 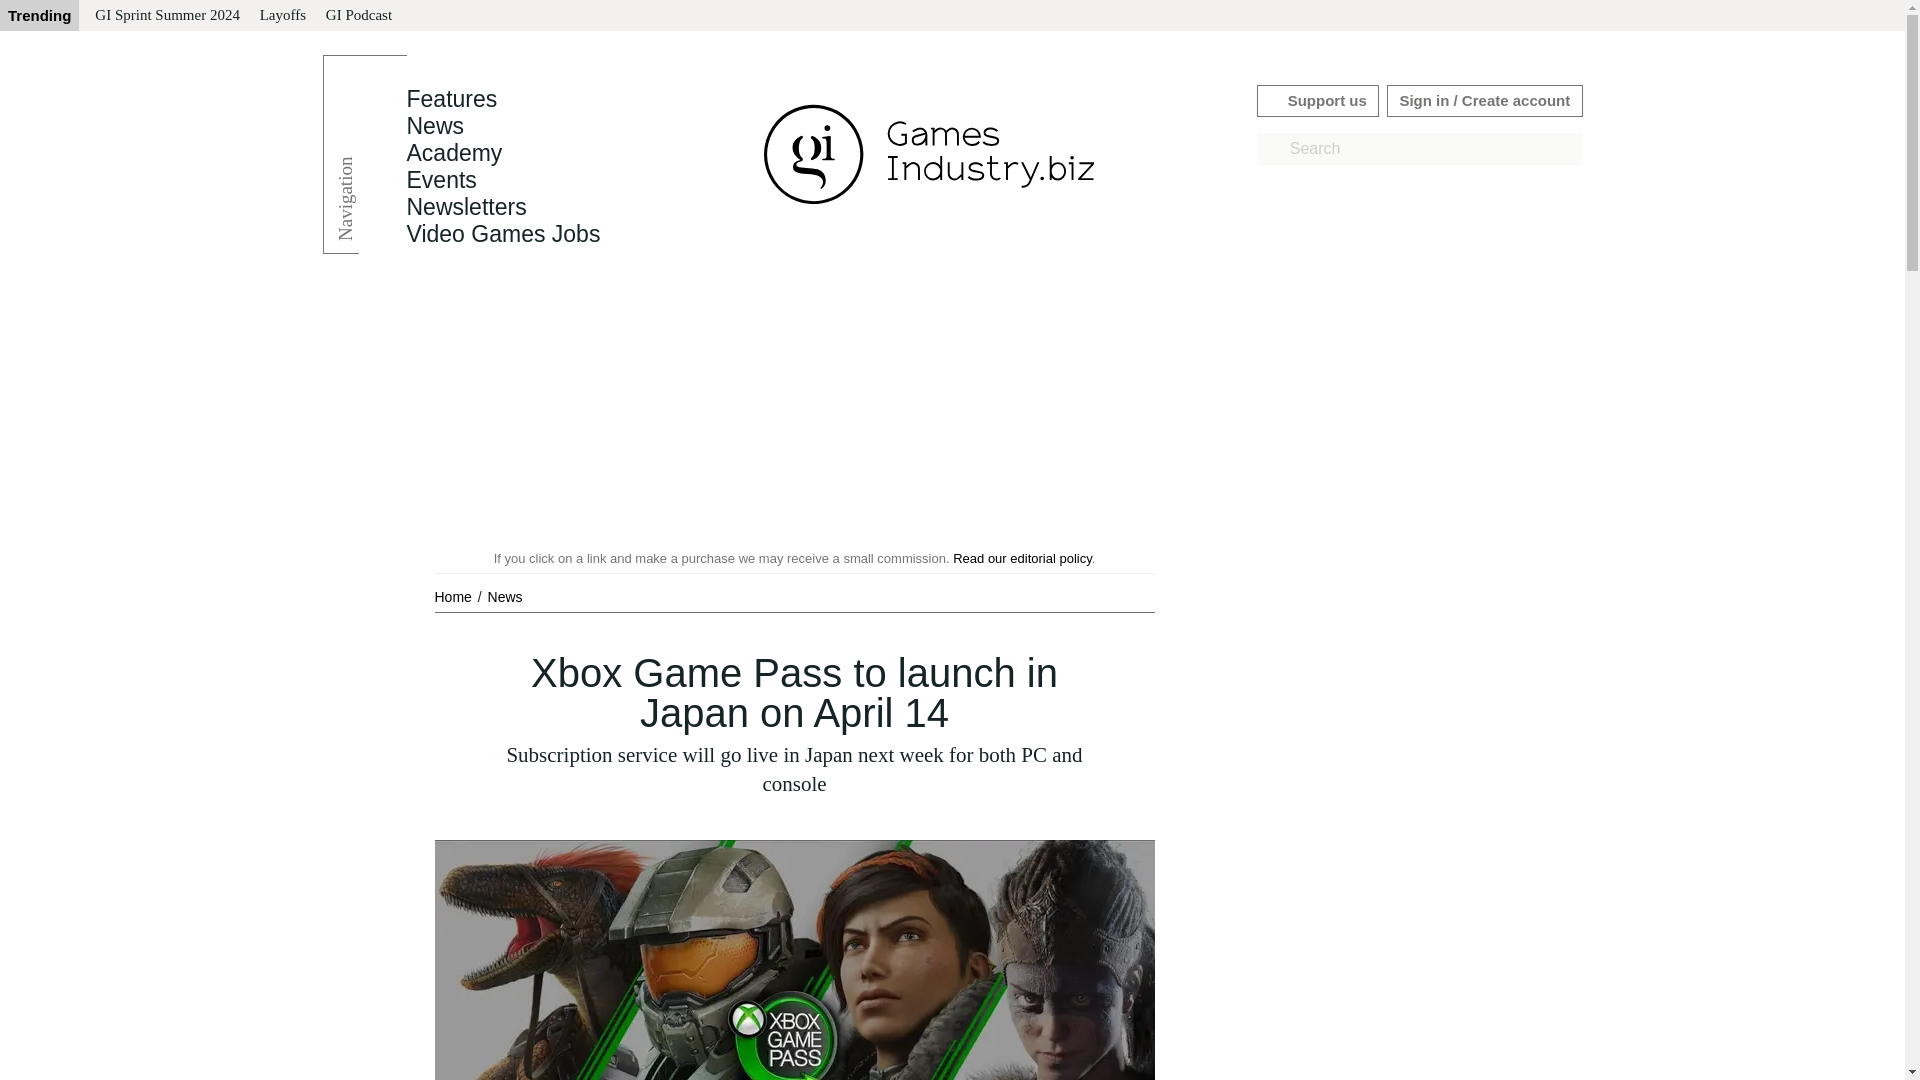 I want to click on Academy, so click(x=453, y=153).